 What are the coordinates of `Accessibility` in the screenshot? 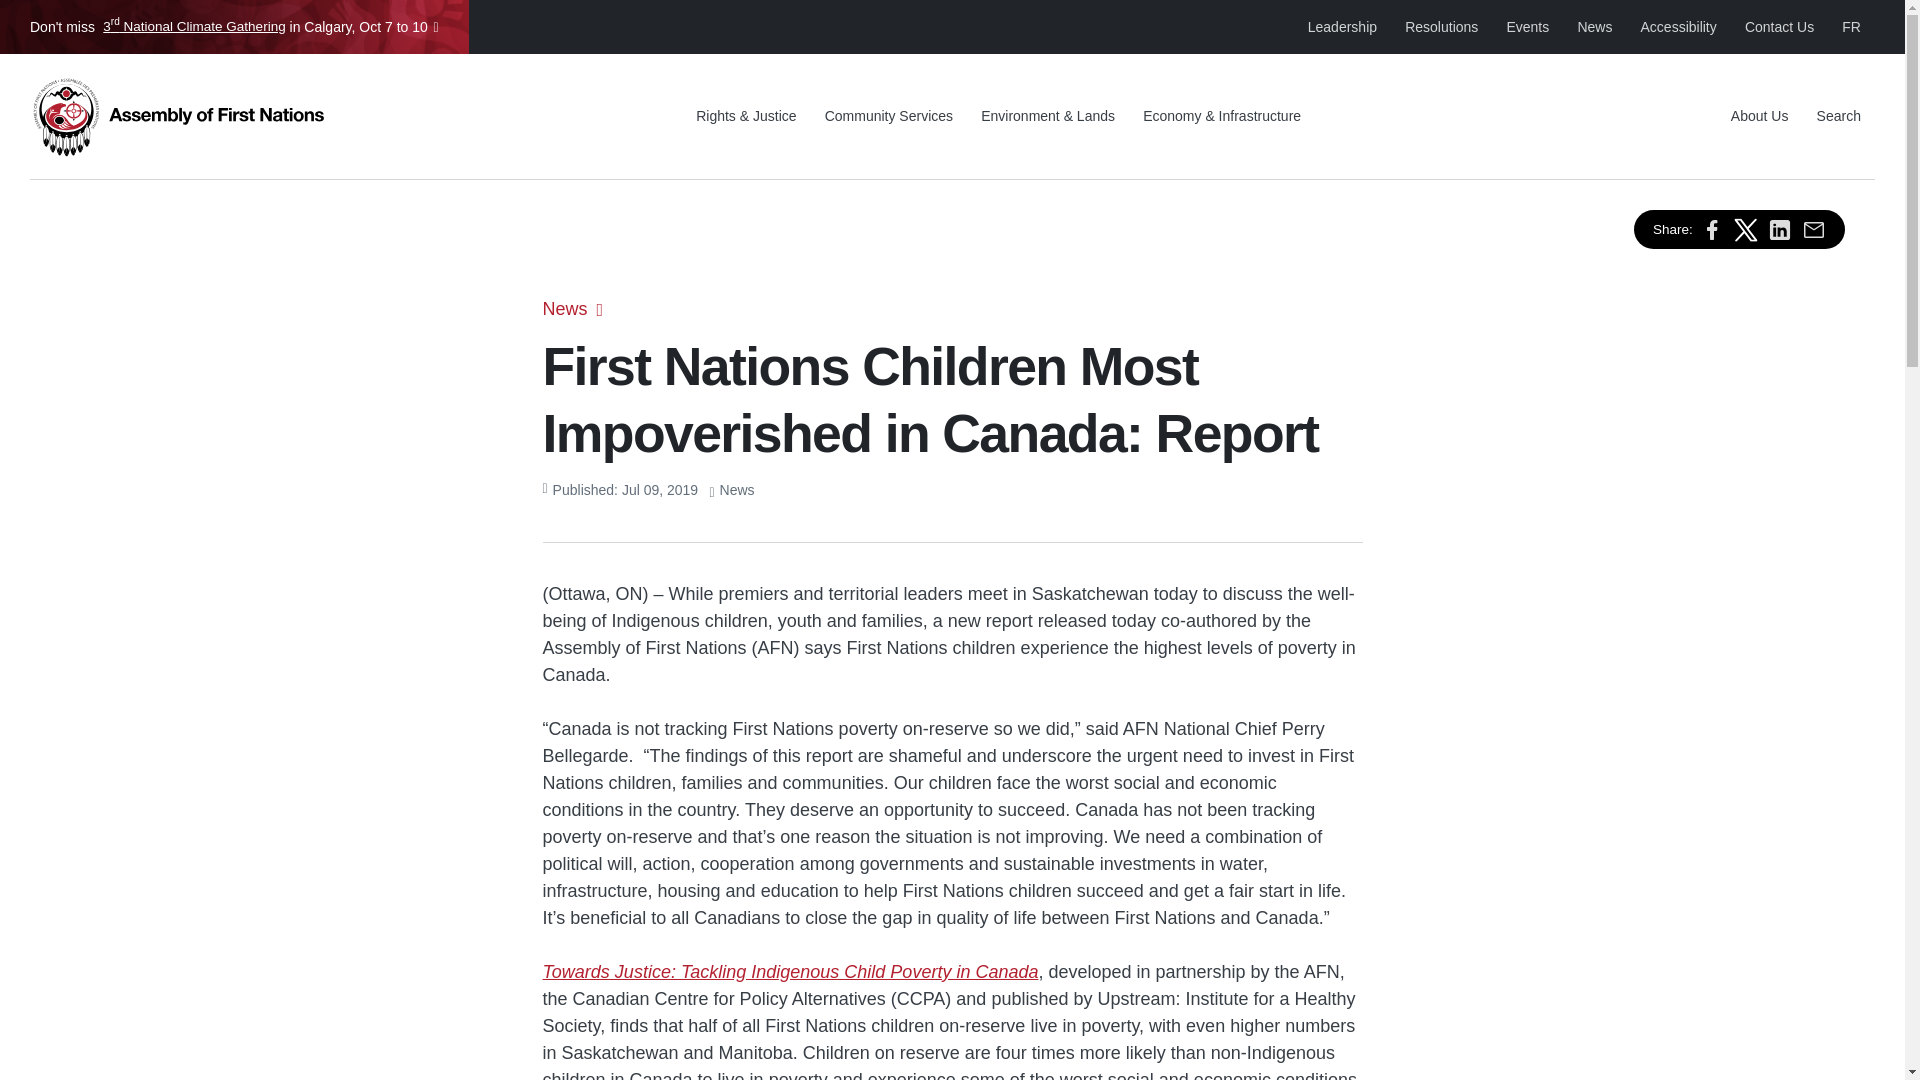 It's located at (1678, 27).